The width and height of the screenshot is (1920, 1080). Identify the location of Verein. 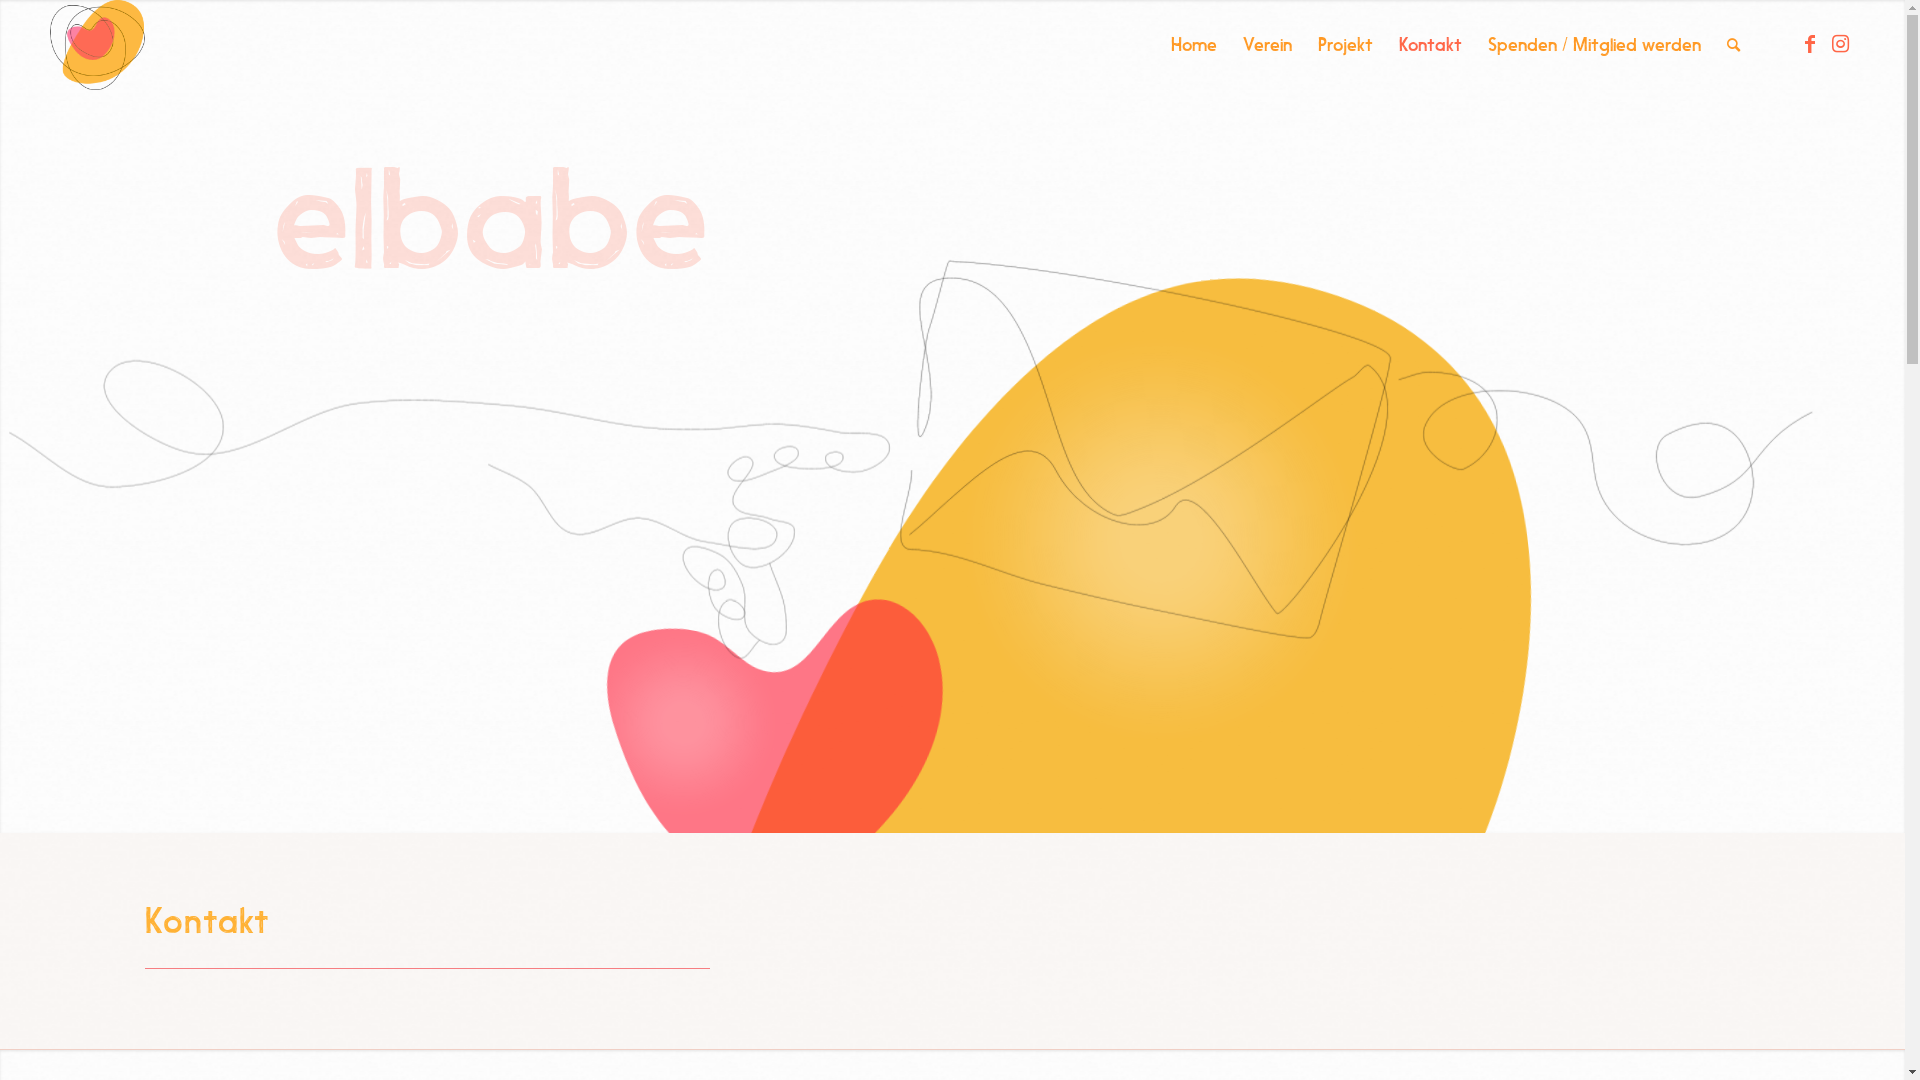
(1268, 45).